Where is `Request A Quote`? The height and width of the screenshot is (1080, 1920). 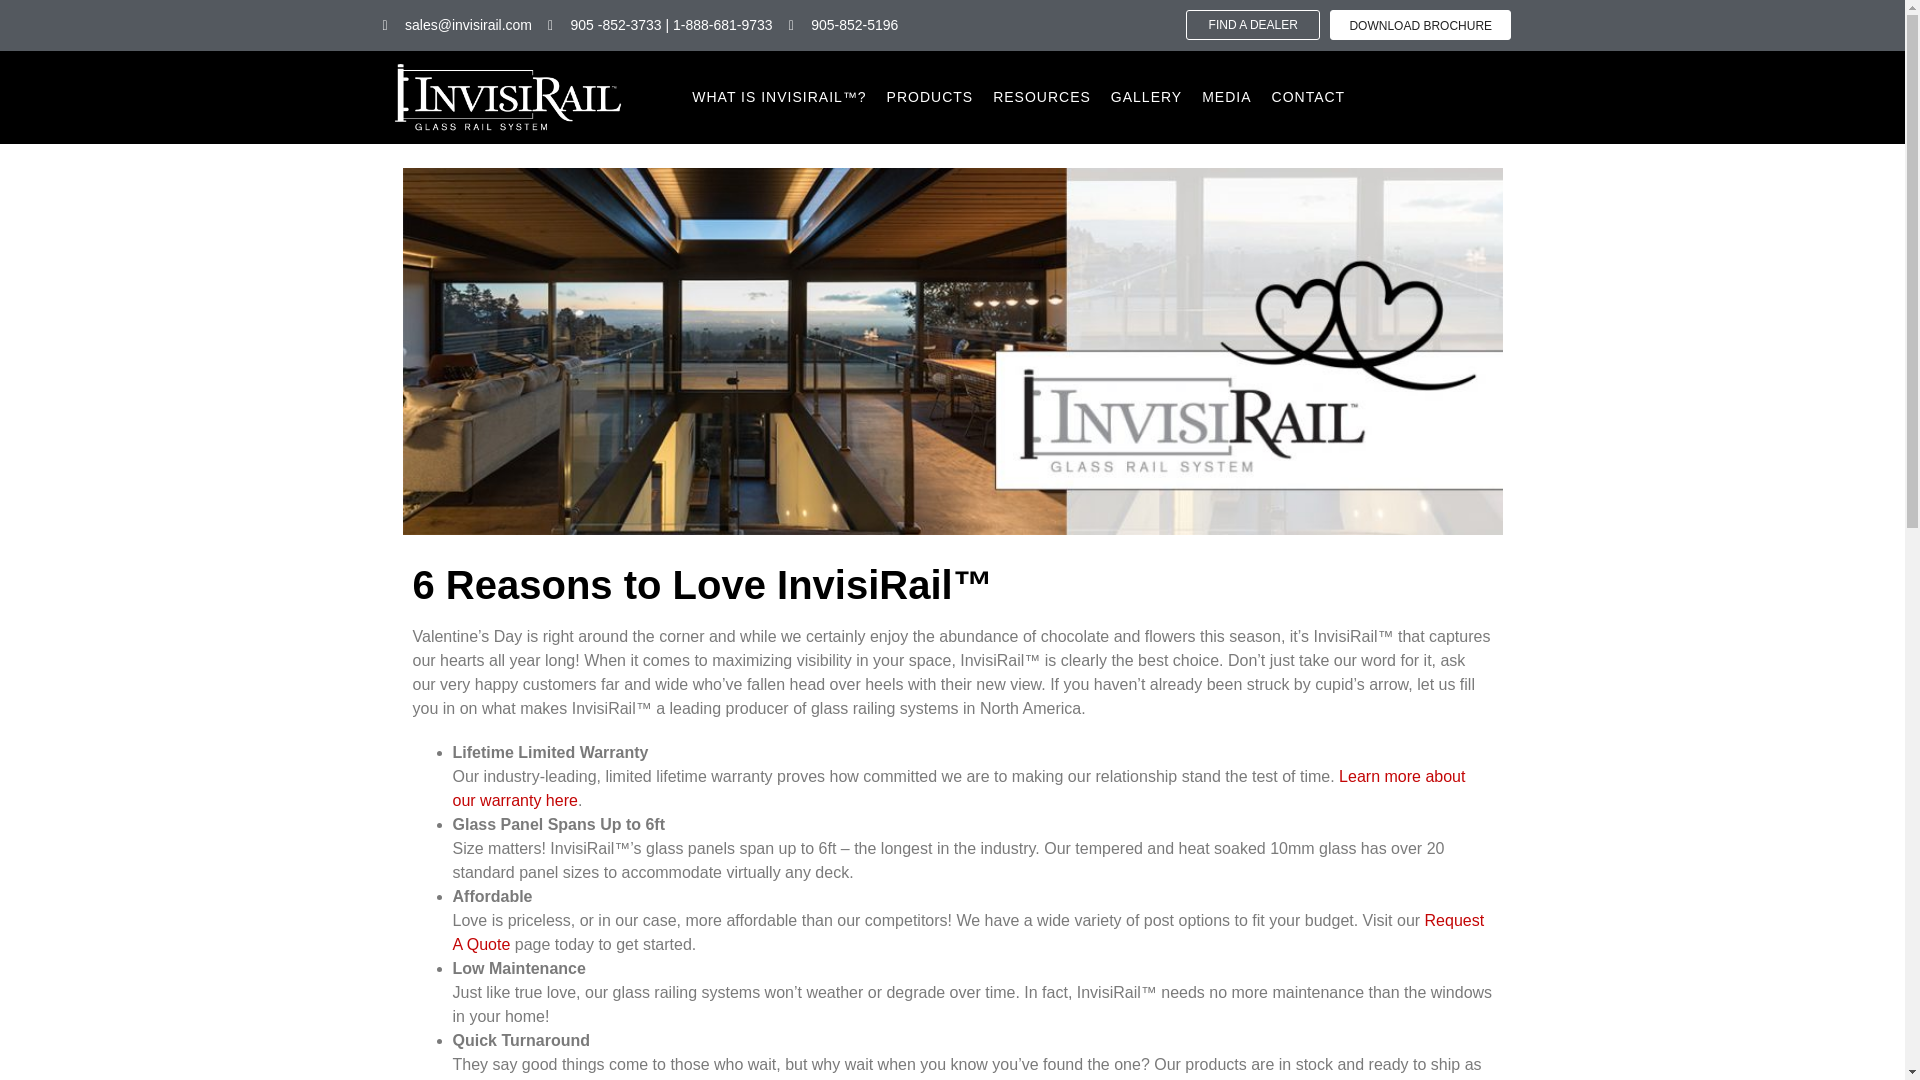 Request A Quote is located at coordinates (968, 932).